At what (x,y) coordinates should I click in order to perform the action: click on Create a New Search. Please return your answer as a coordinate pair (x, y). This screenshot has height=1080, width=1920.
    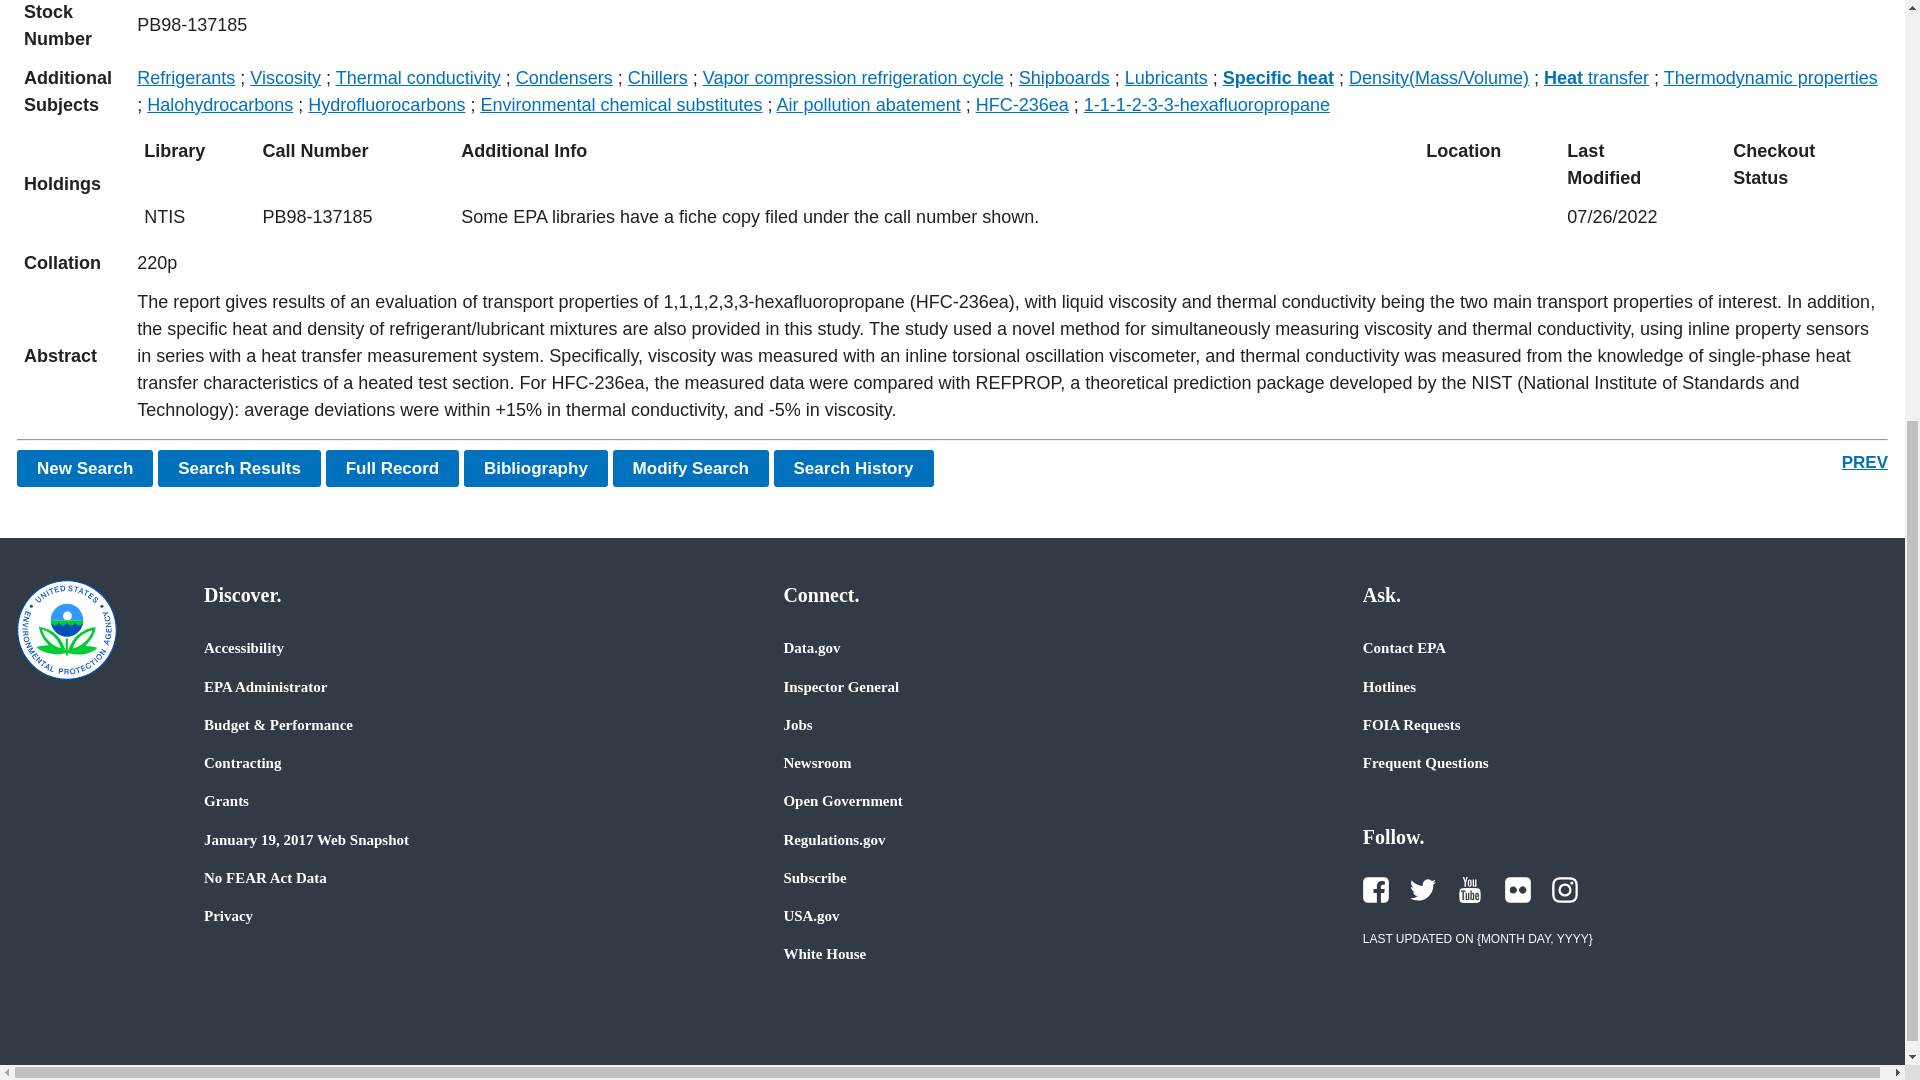
    Looking at the image, I should click on (85, 468).